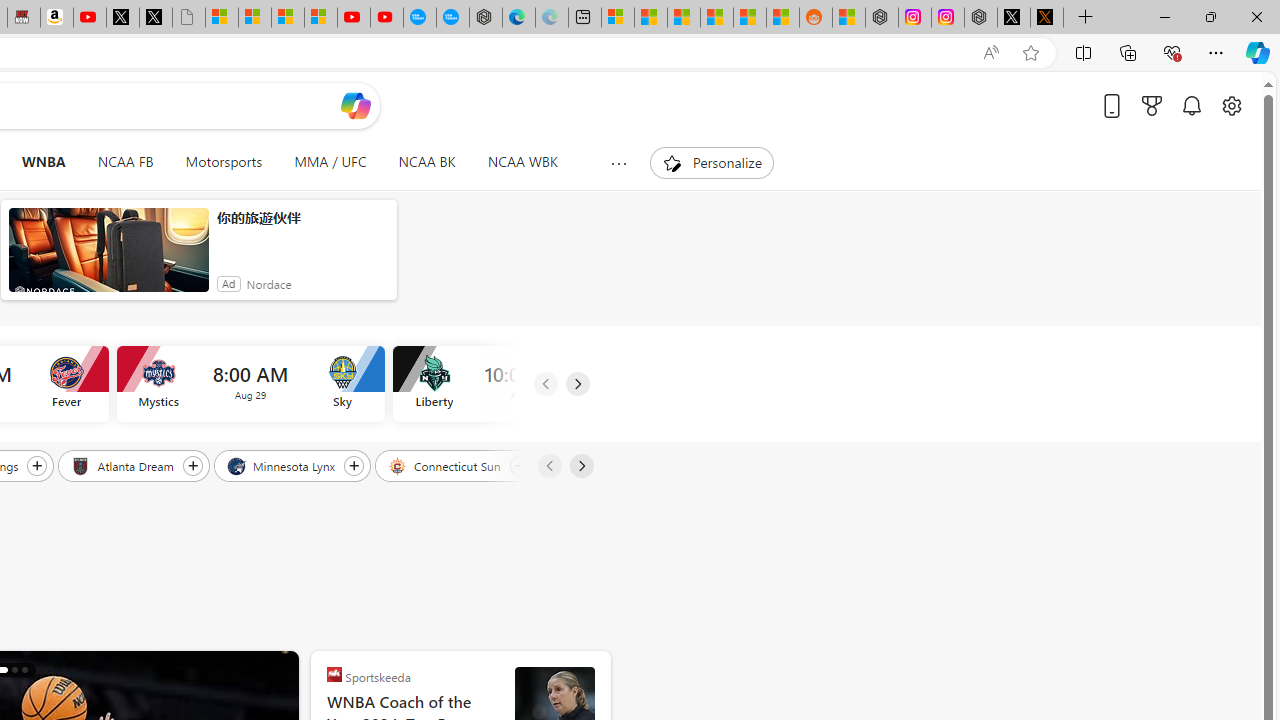  What do you see at coordinates (526, 384) in the screenshot?
I see `Liberty vs Sparks Time 10:00 AM Date Aug 29` at bounding box center [526, 384].